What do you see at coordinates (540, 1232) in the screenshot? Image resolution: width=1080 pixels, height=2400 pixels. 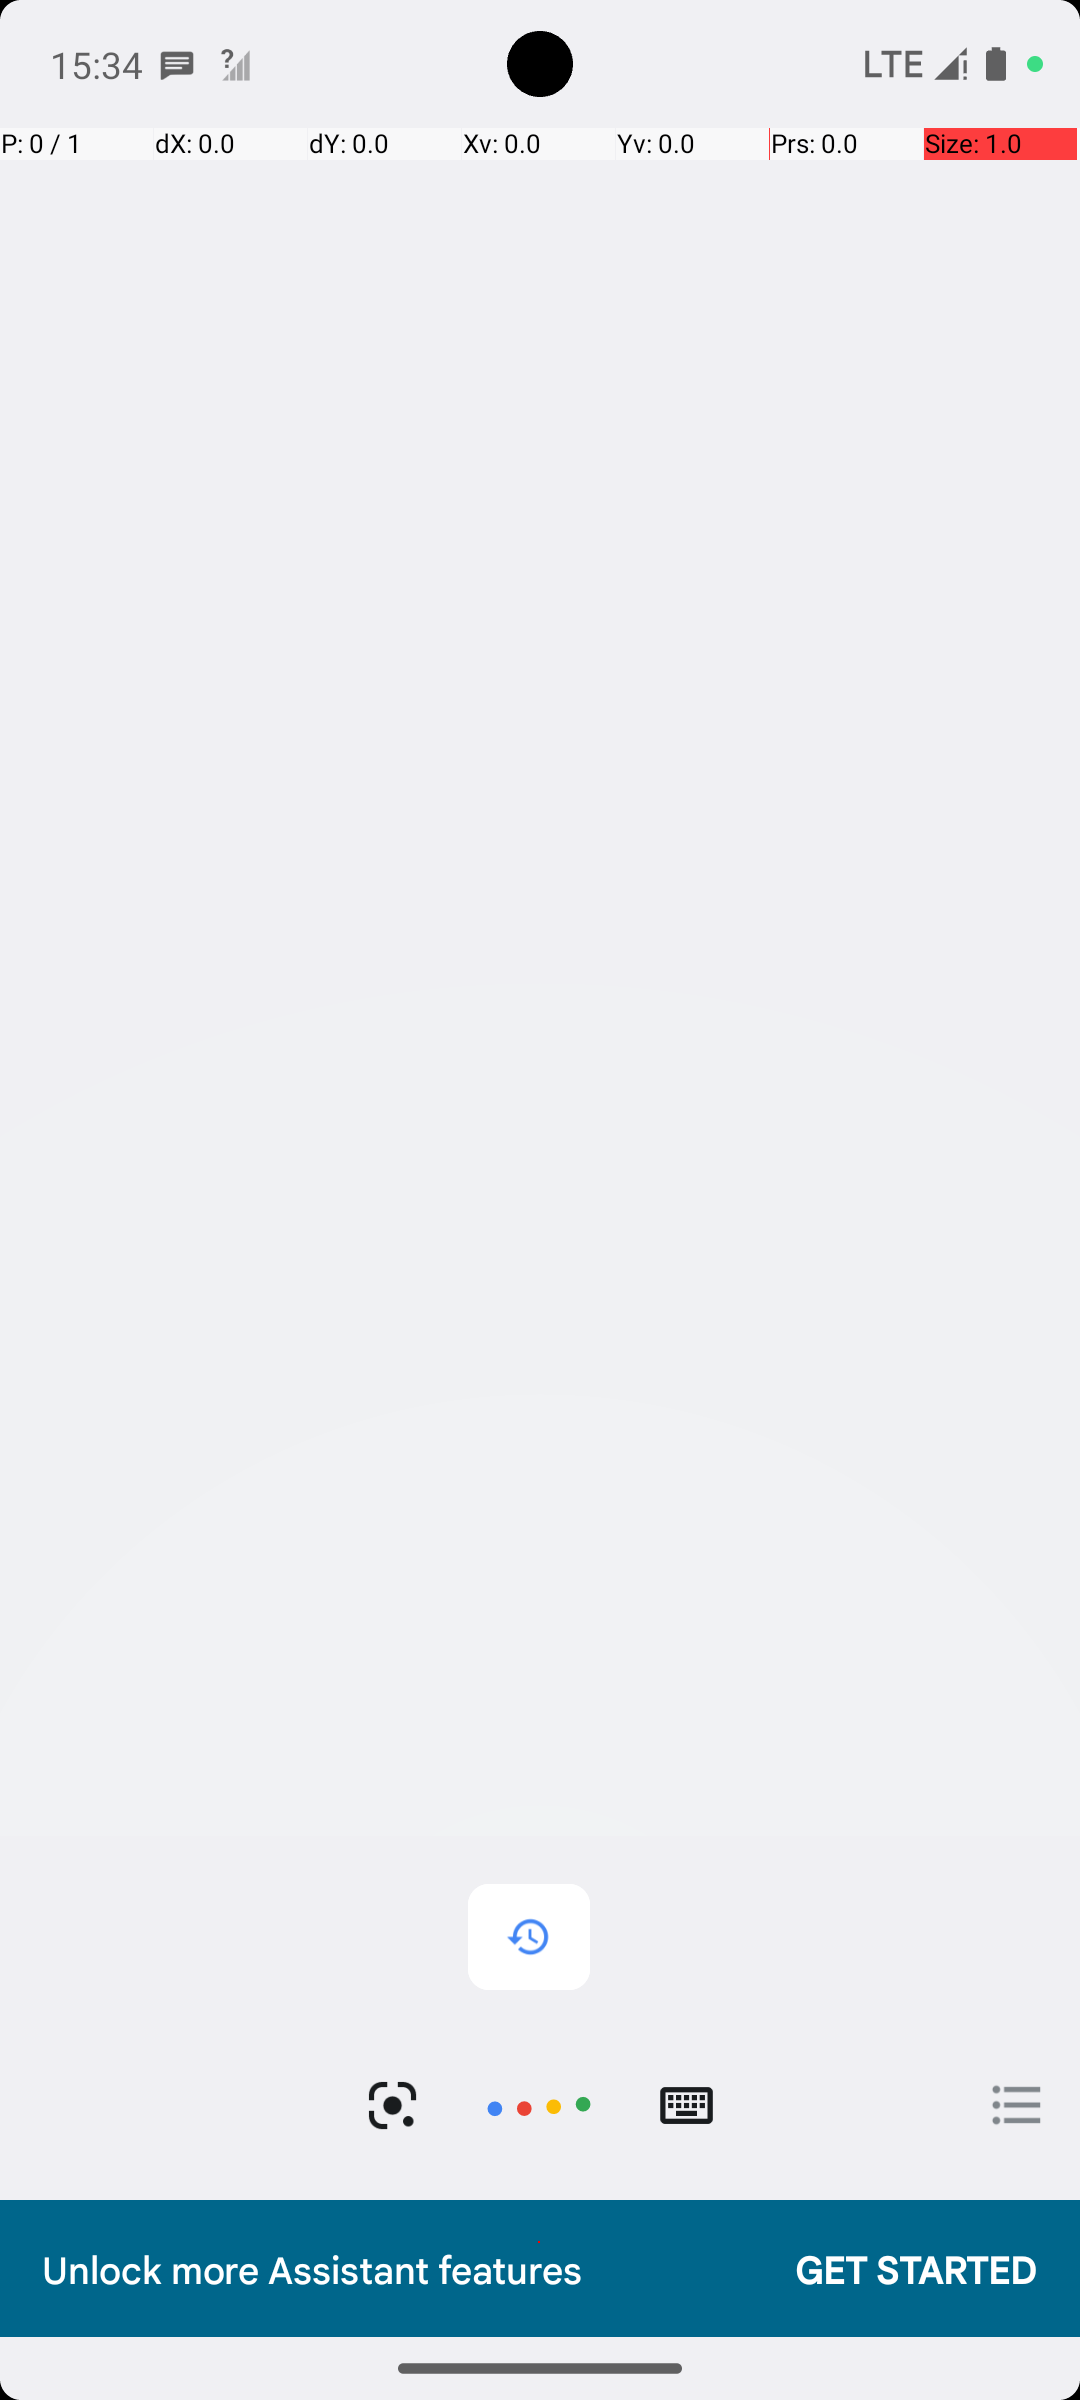 I see `Tap to dismiss Assistant` at bounding box center [540, 1232].